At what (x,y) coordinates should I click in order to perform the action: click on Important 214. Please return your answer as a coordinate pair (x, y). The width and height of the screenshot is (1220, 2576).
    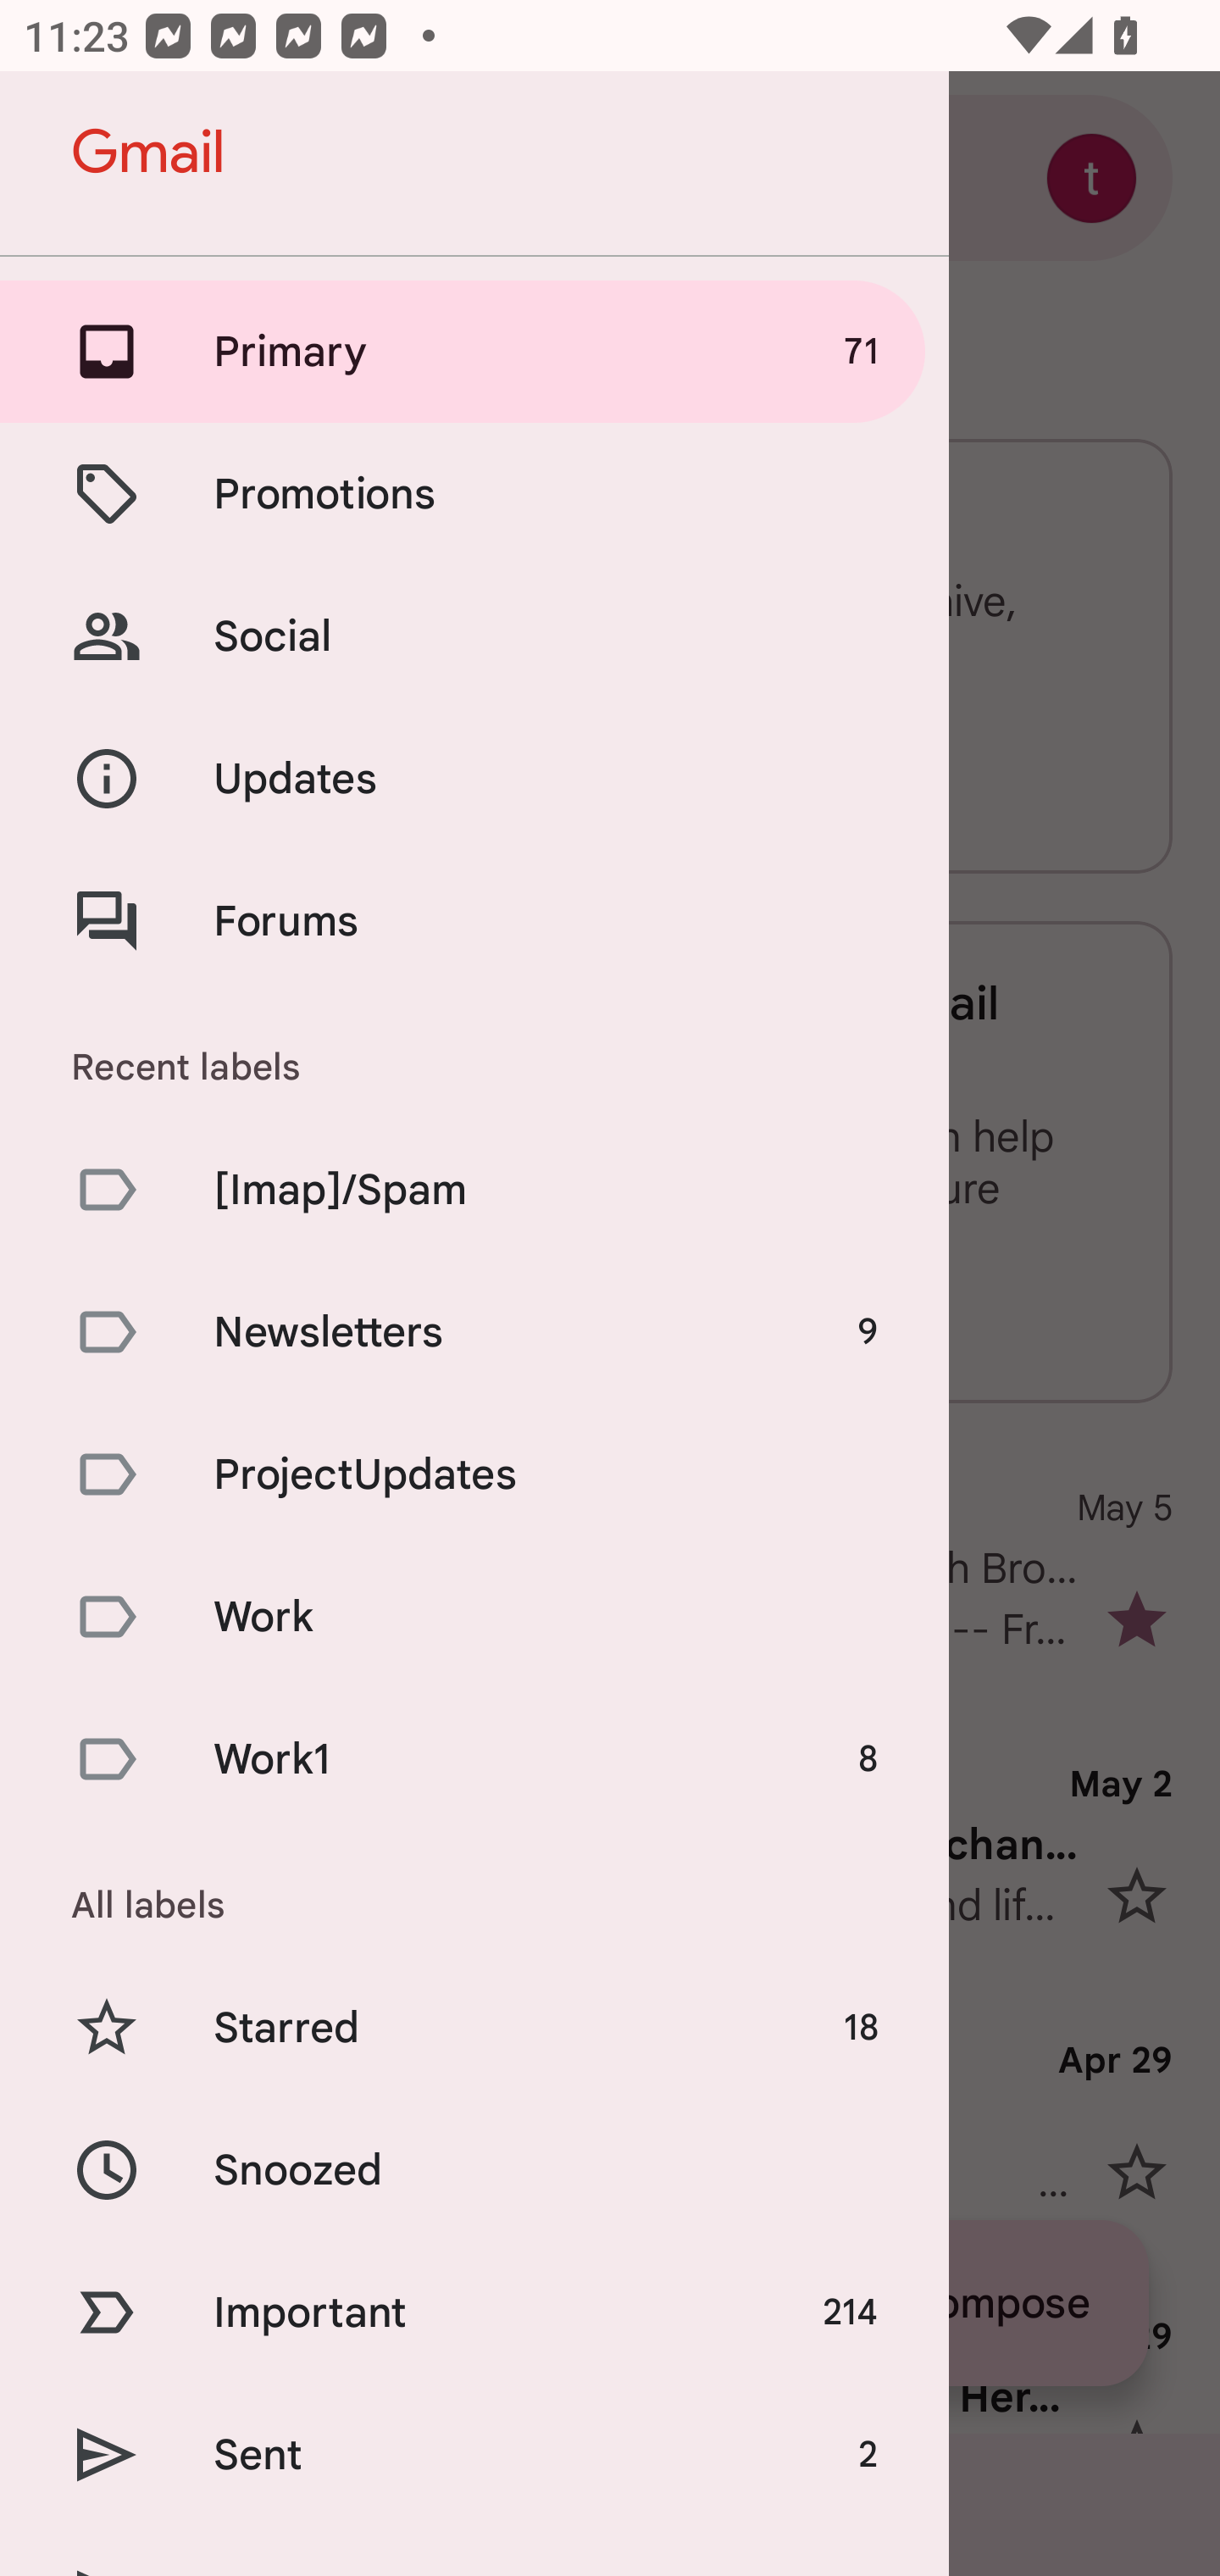
    Looking at the image, I should click on (474, 2312).